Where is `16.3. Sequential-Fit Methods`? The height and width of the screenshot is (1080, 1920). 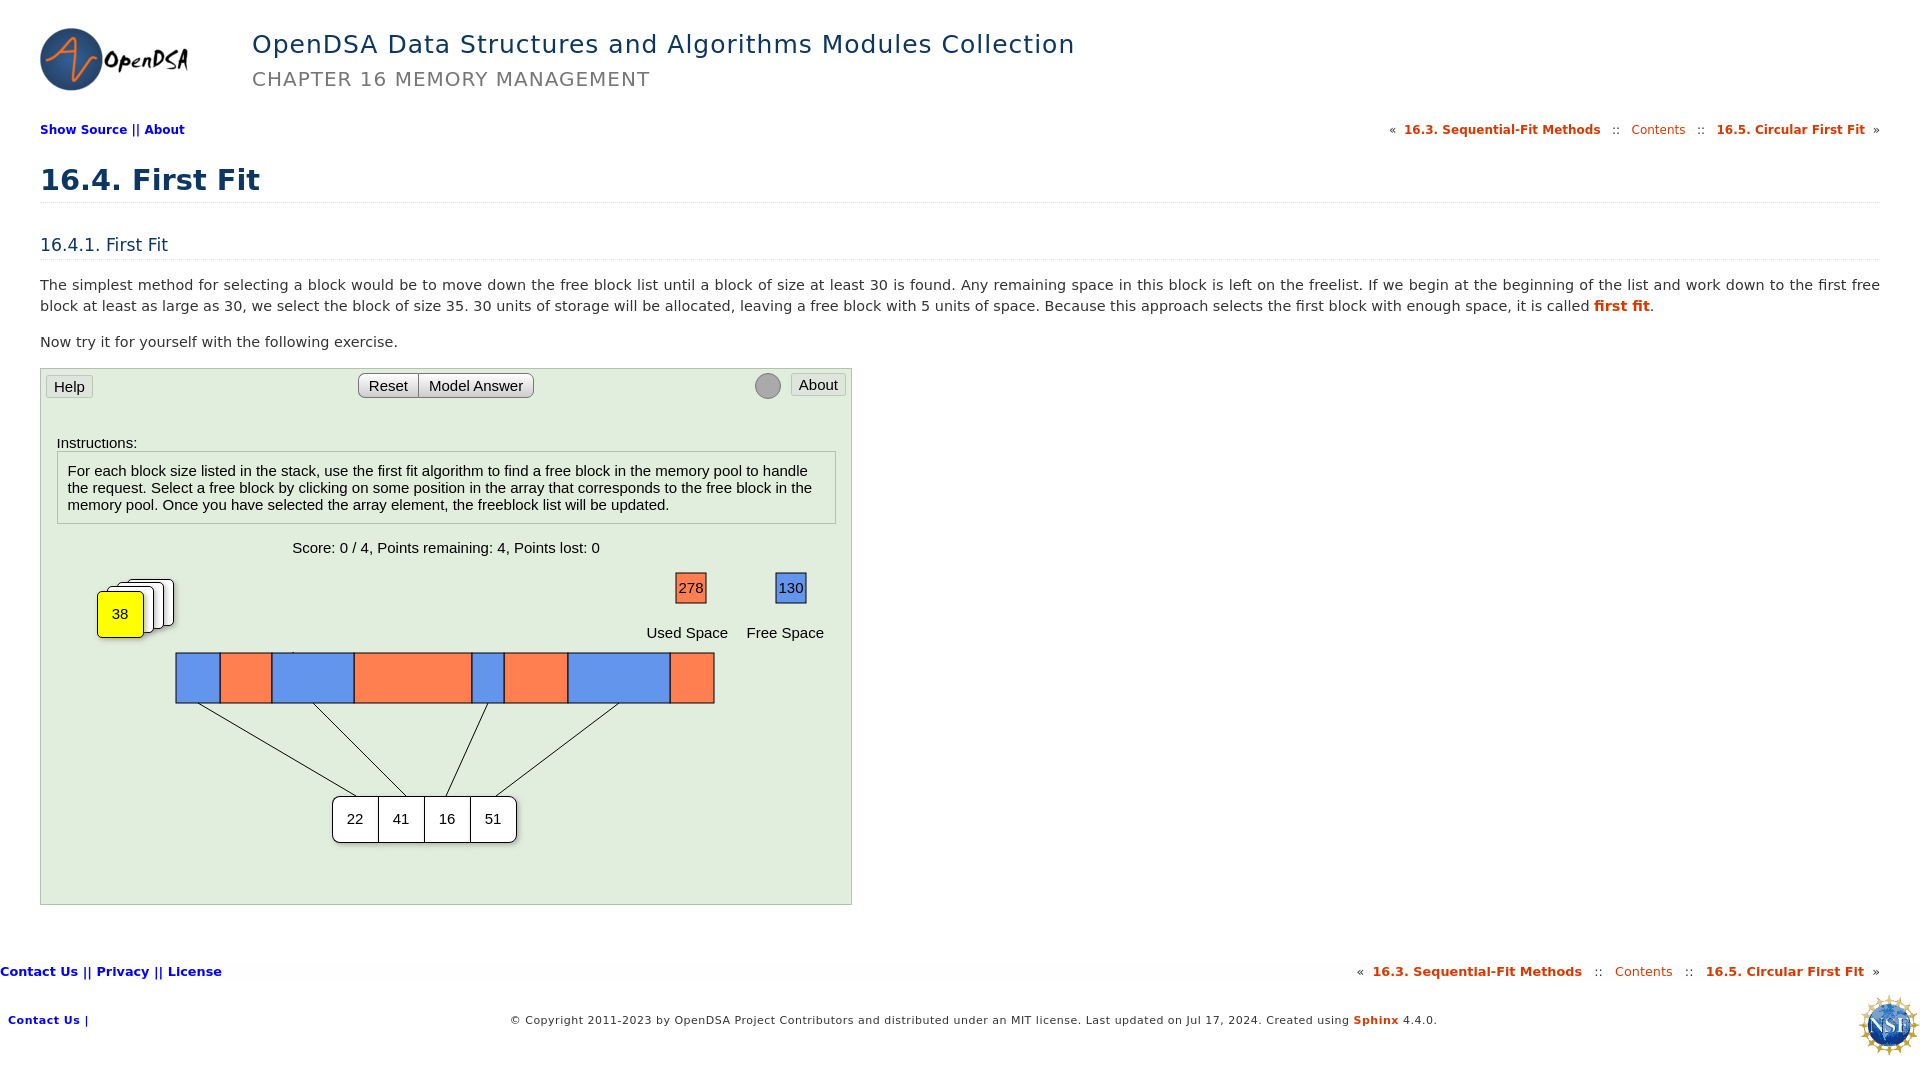 16.3. Sequential-Fit Methods is located at coordinates (1502, 130).